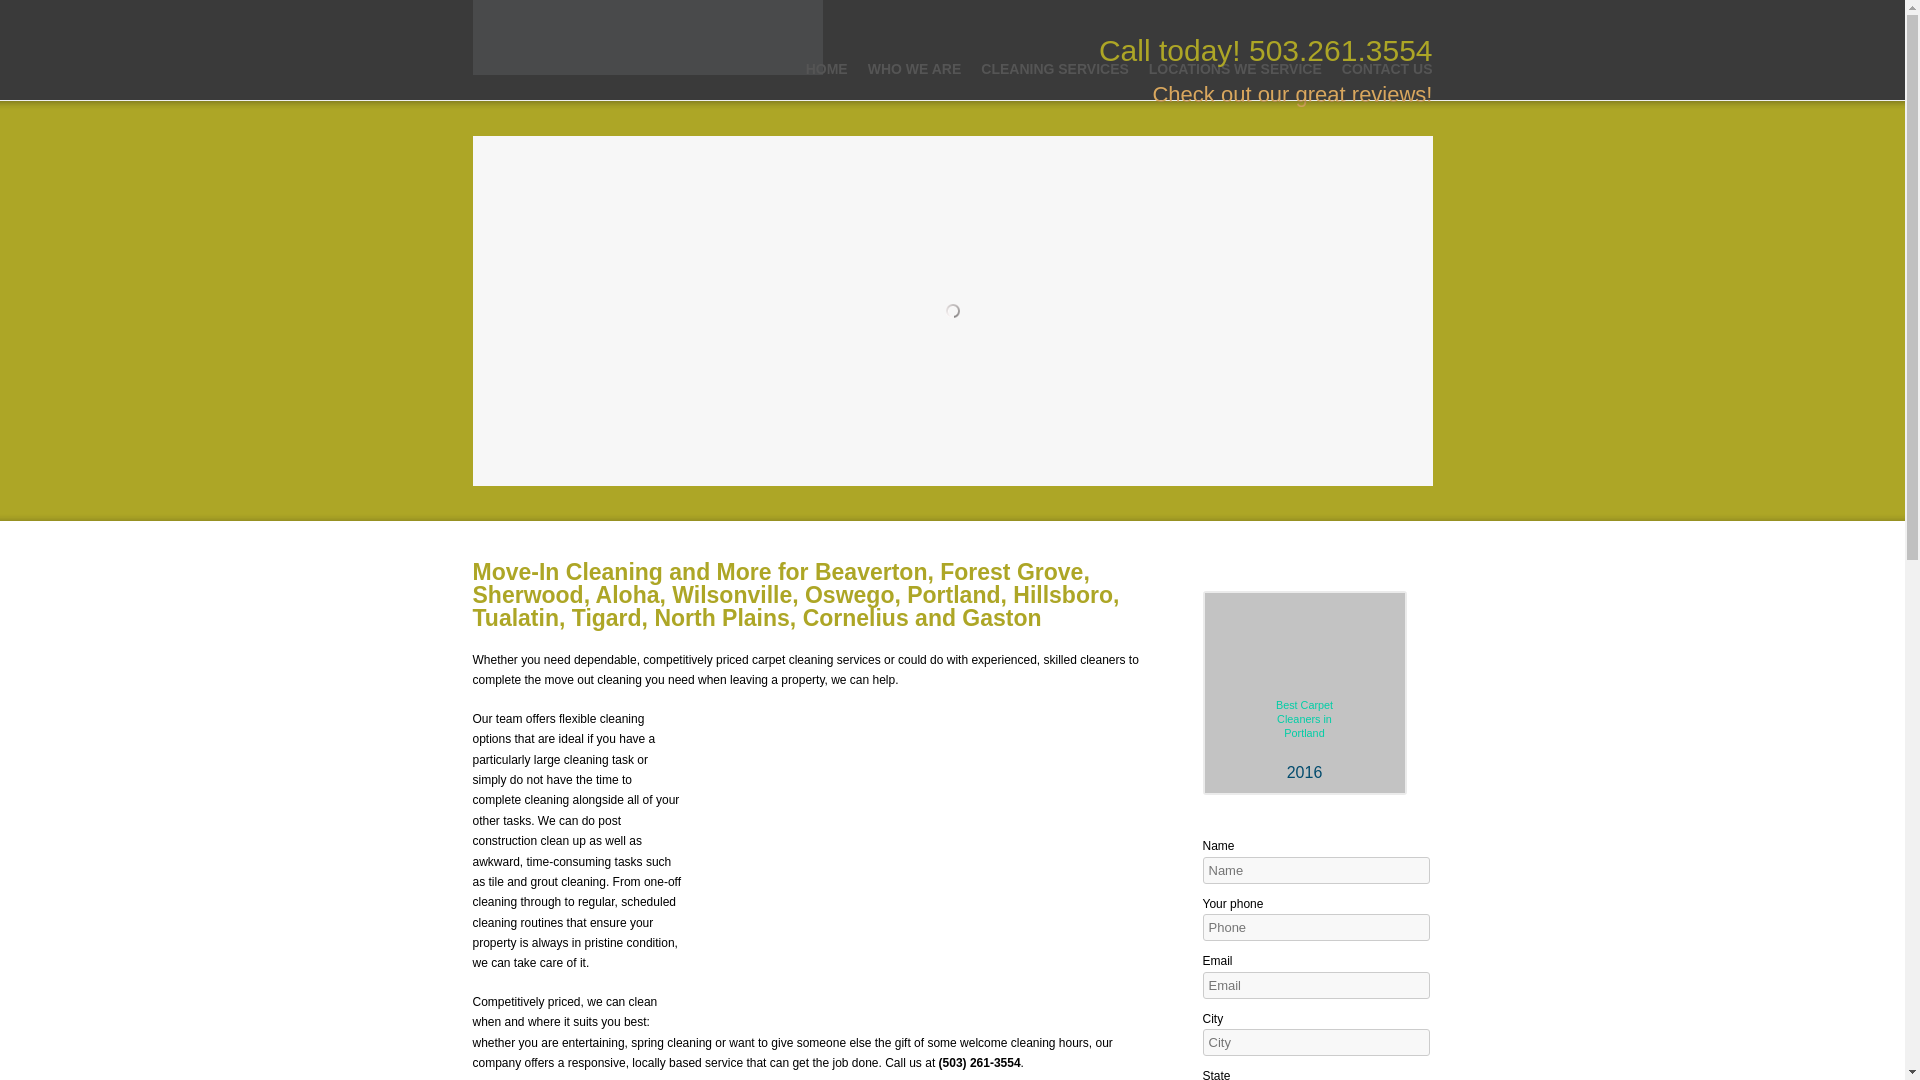  What do you see at coordinates (827, 68) in the screenshot?
I see `HOME` at bounding box center [827, 68].